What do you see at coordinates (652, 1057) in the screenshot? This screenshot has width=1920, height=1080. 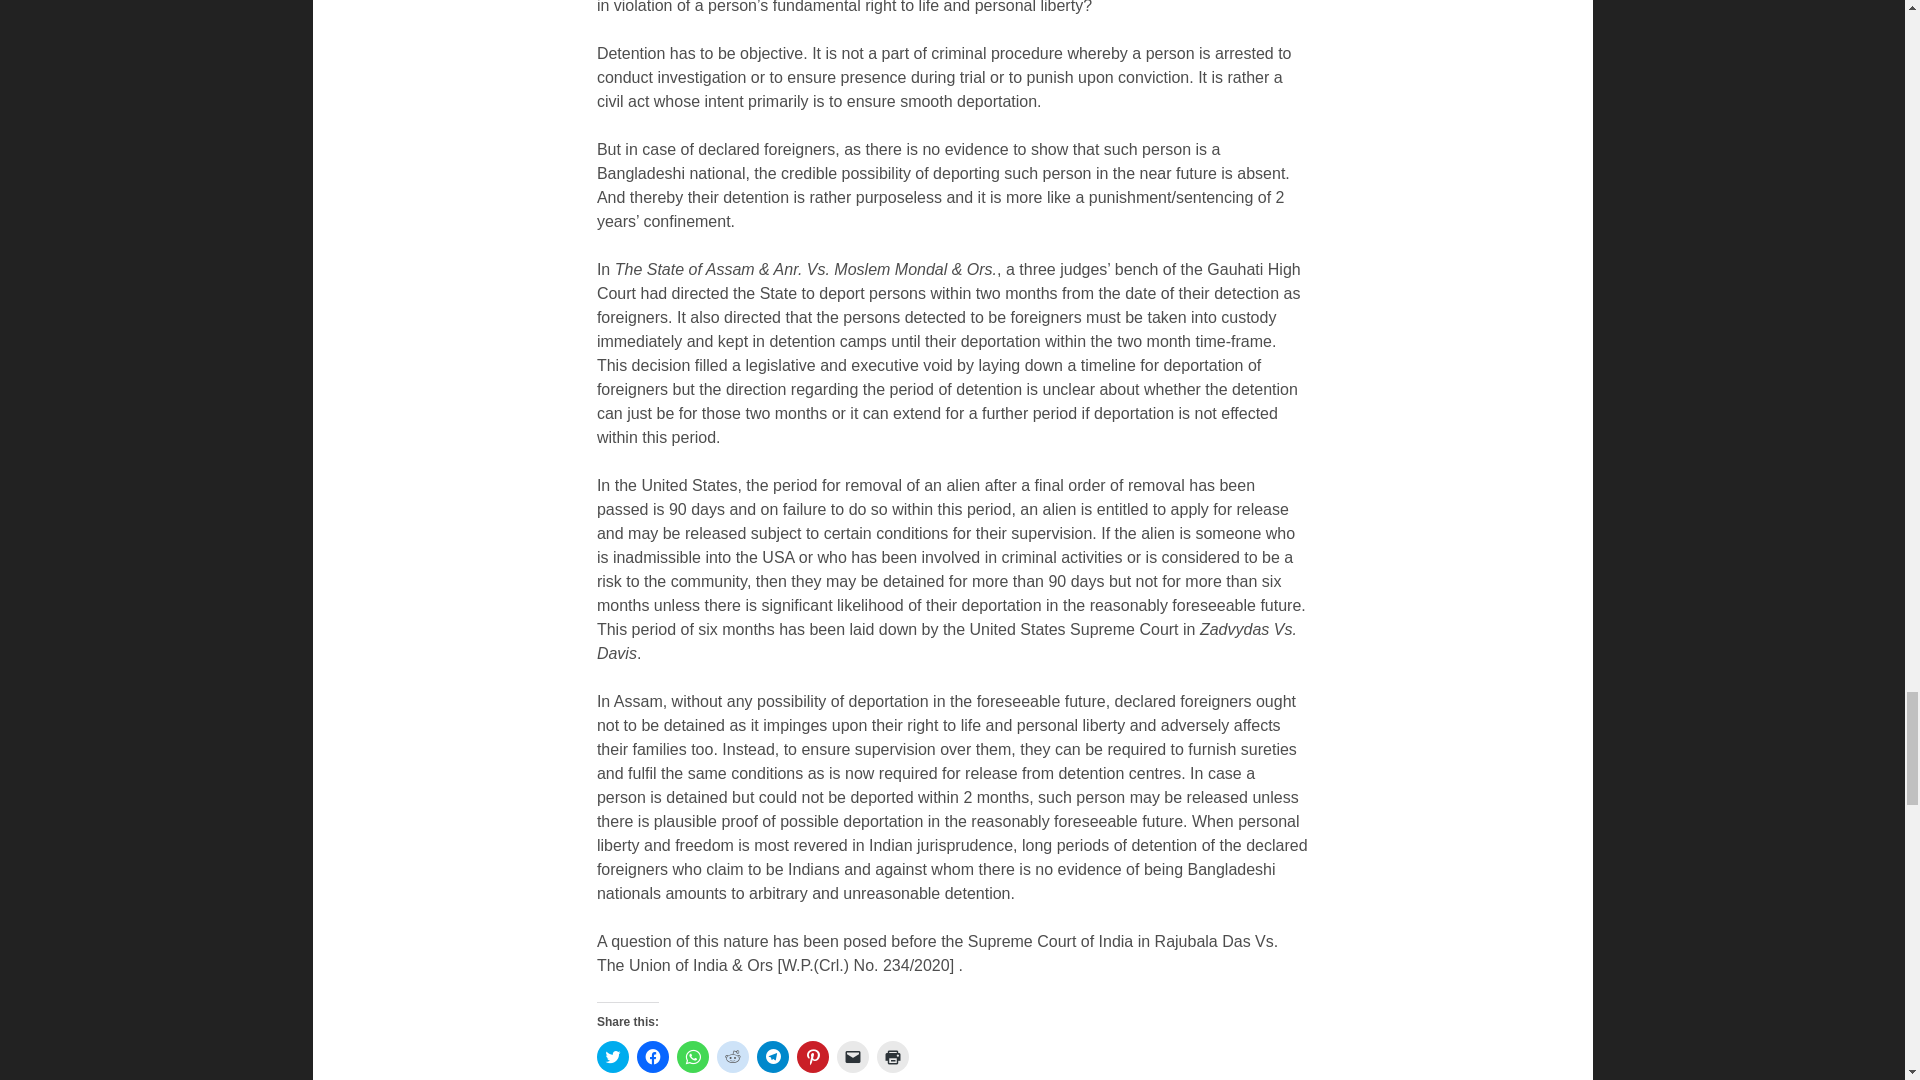 I see `Click to share on Facebook` at bounding box center [652, 1057].